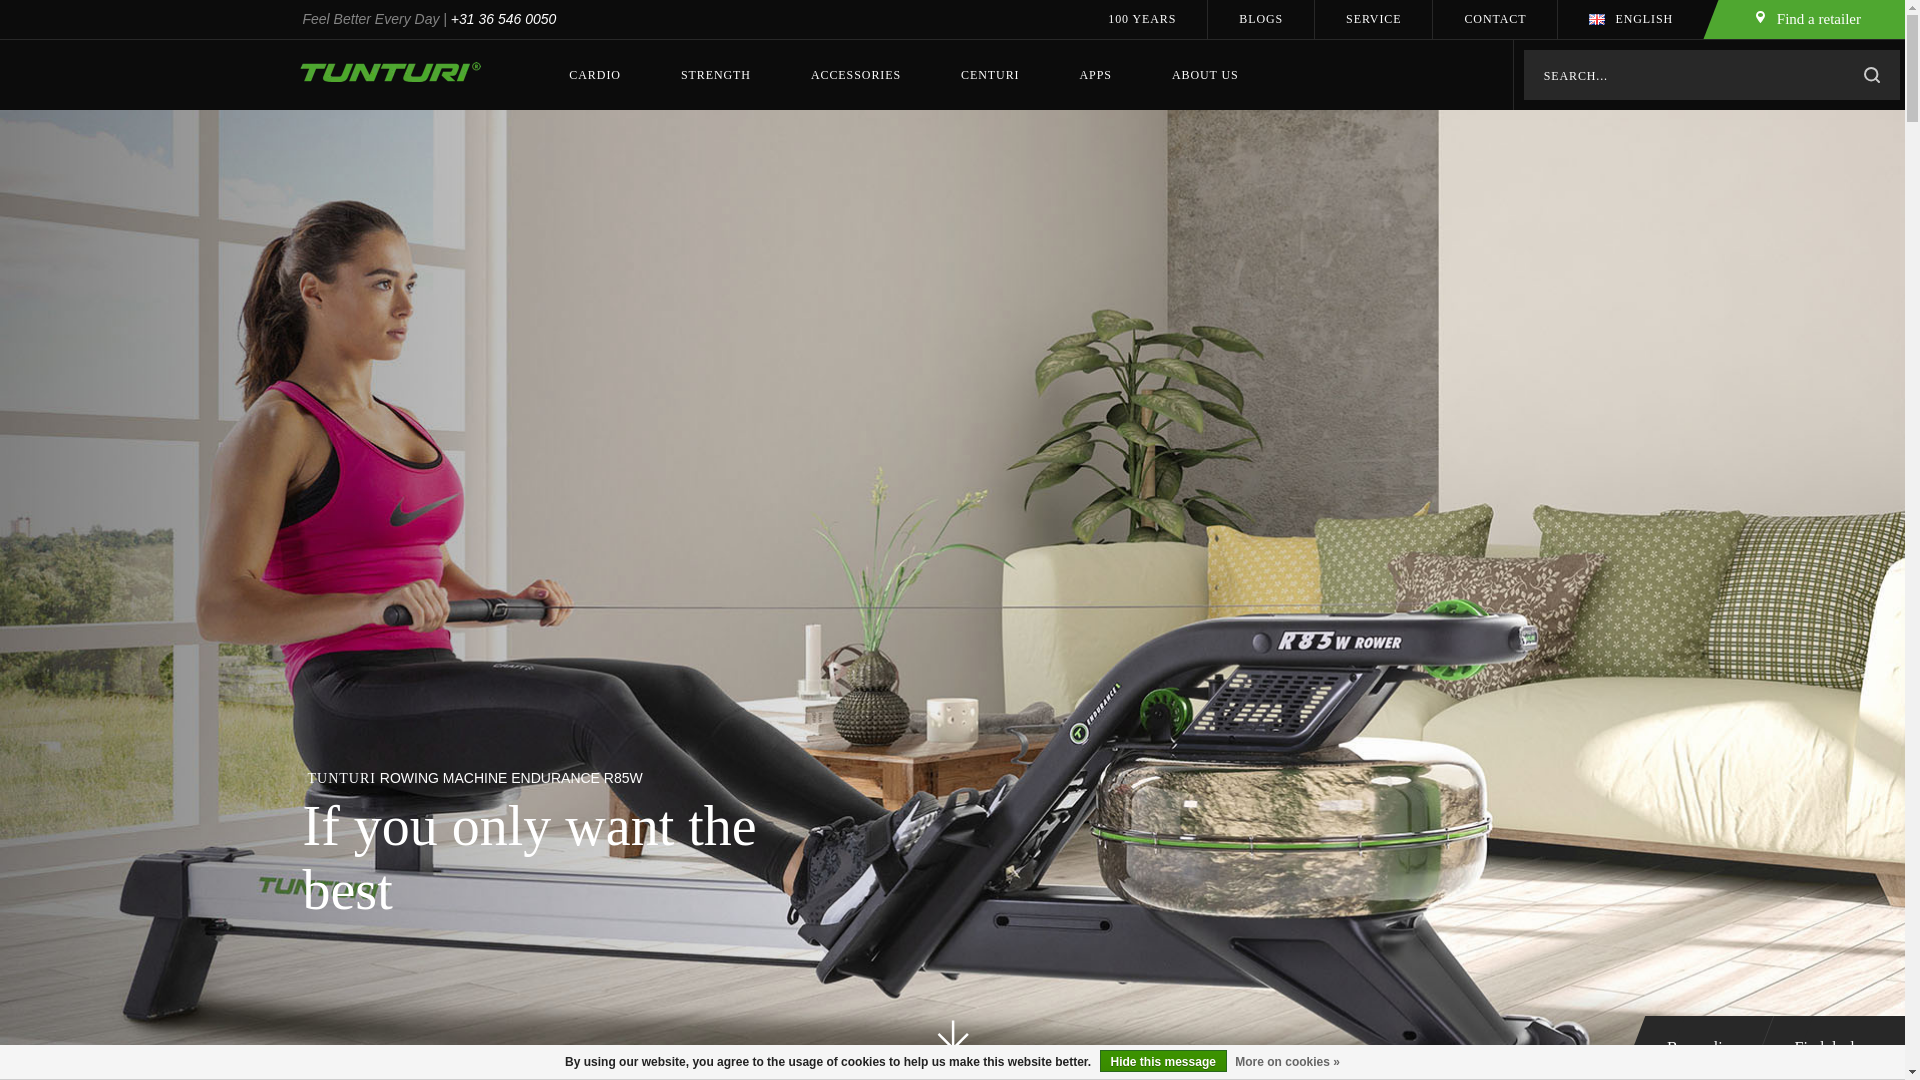 This screenshot has width=1920, height=1080. I want to click on 100 YEARS, so click(1142, 19).